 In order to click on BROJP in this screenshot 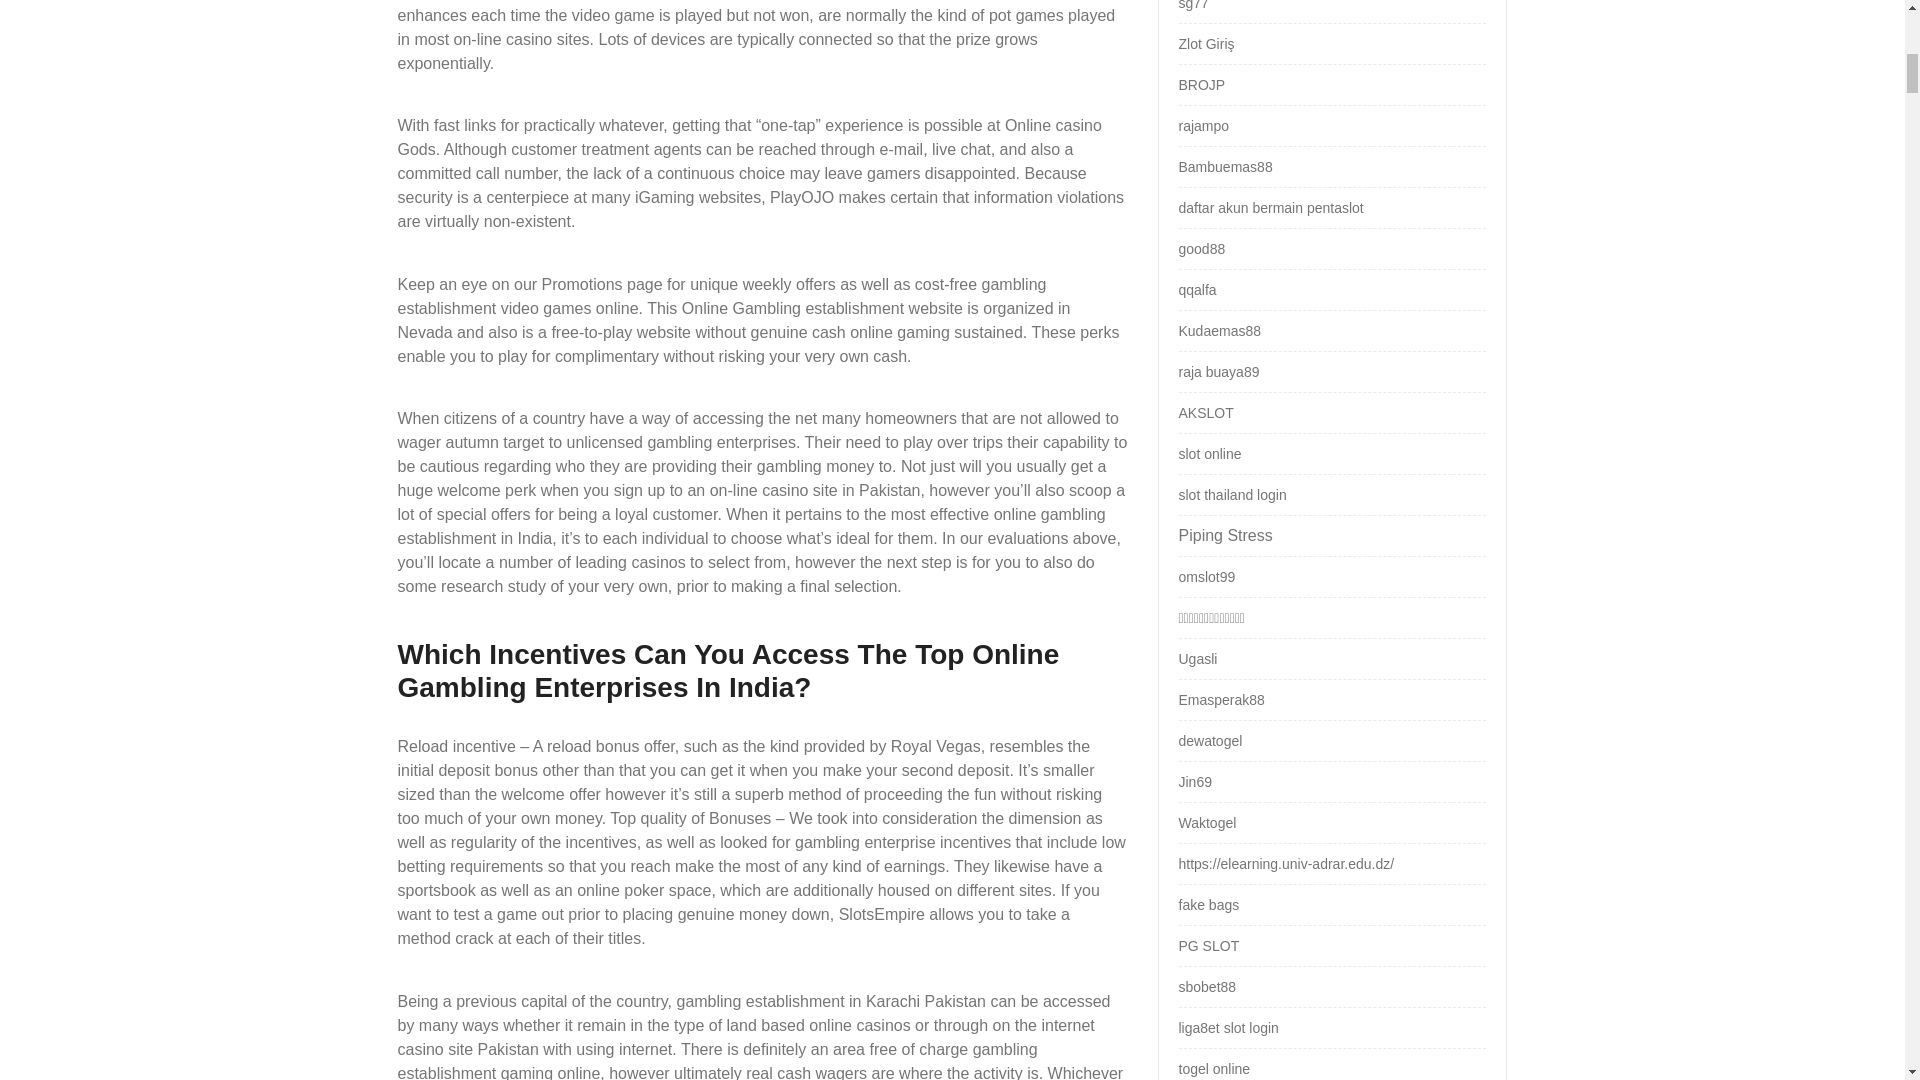, I will do `click(1201, 84)`.